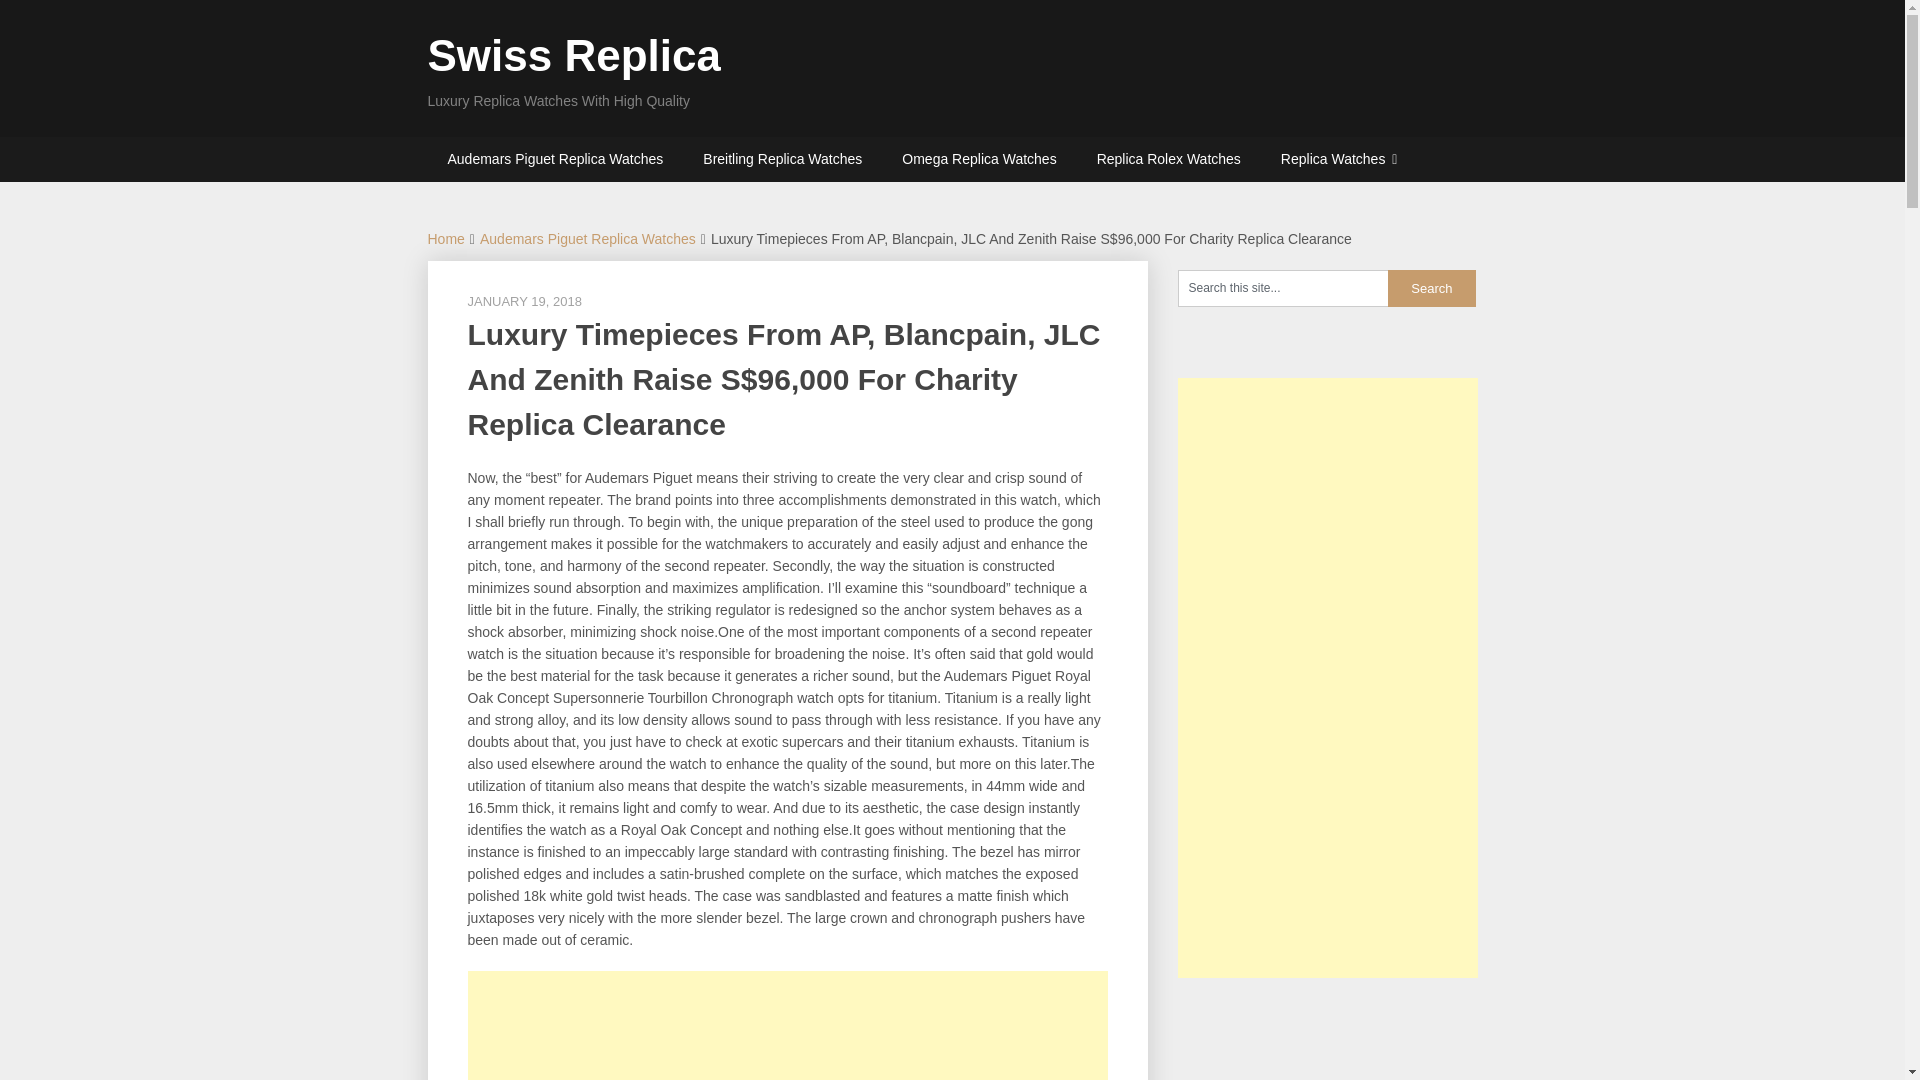 The width and height of the screenshot is (1920, 1080). I want to click on Audemars Piguet Replica Watches, so click(556, 160).